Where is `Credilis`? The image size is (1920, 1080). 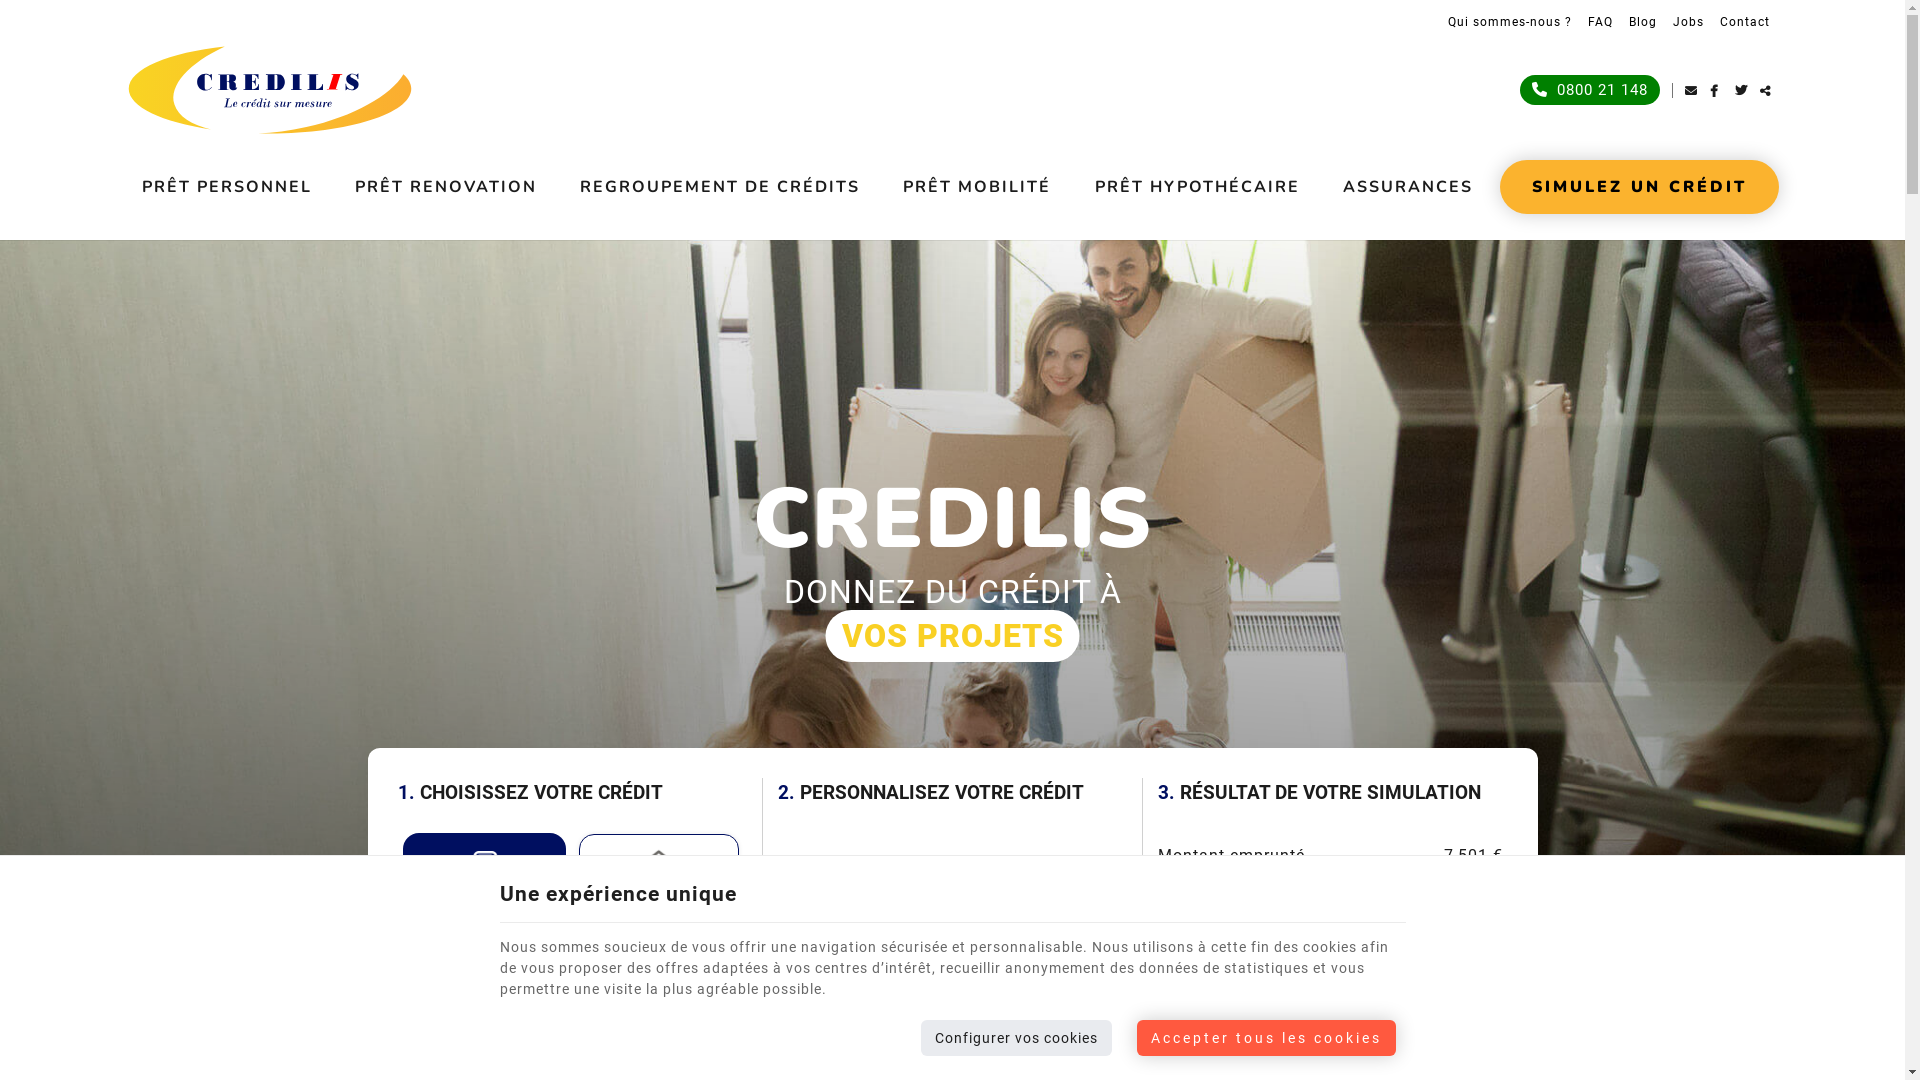 Credilis is located at coordinates (270, 90).